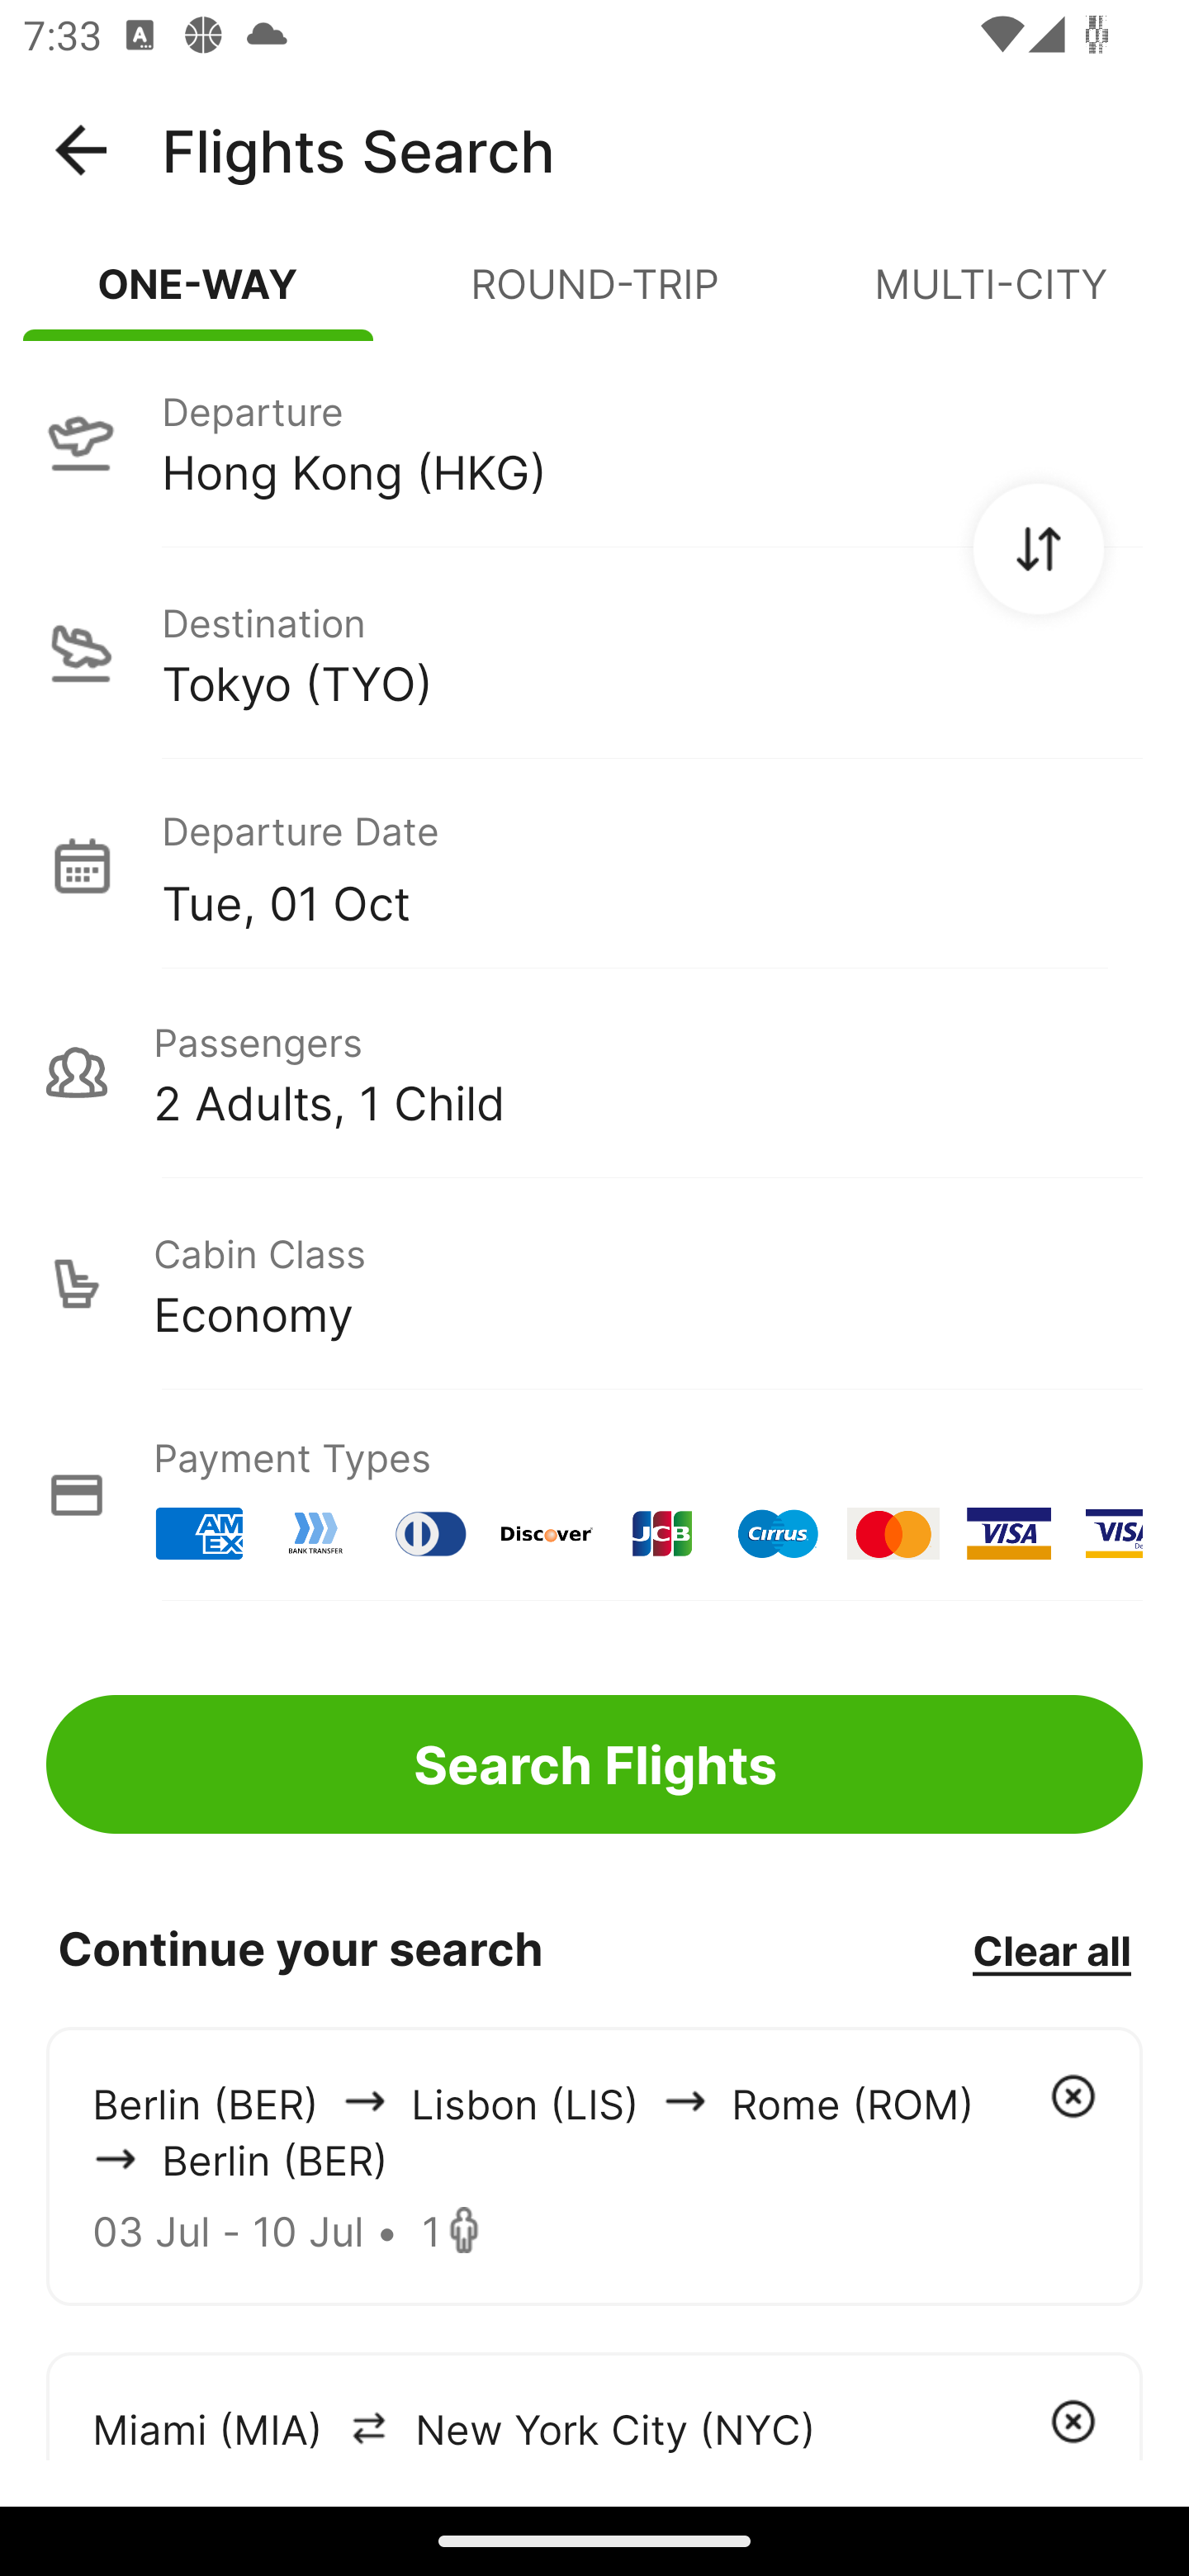 The height and width of the screenshot is (2576, 1189). Describe the element at coordinates (594, 297) in the screenshot. I see `ROUND-TRIP` at that location.